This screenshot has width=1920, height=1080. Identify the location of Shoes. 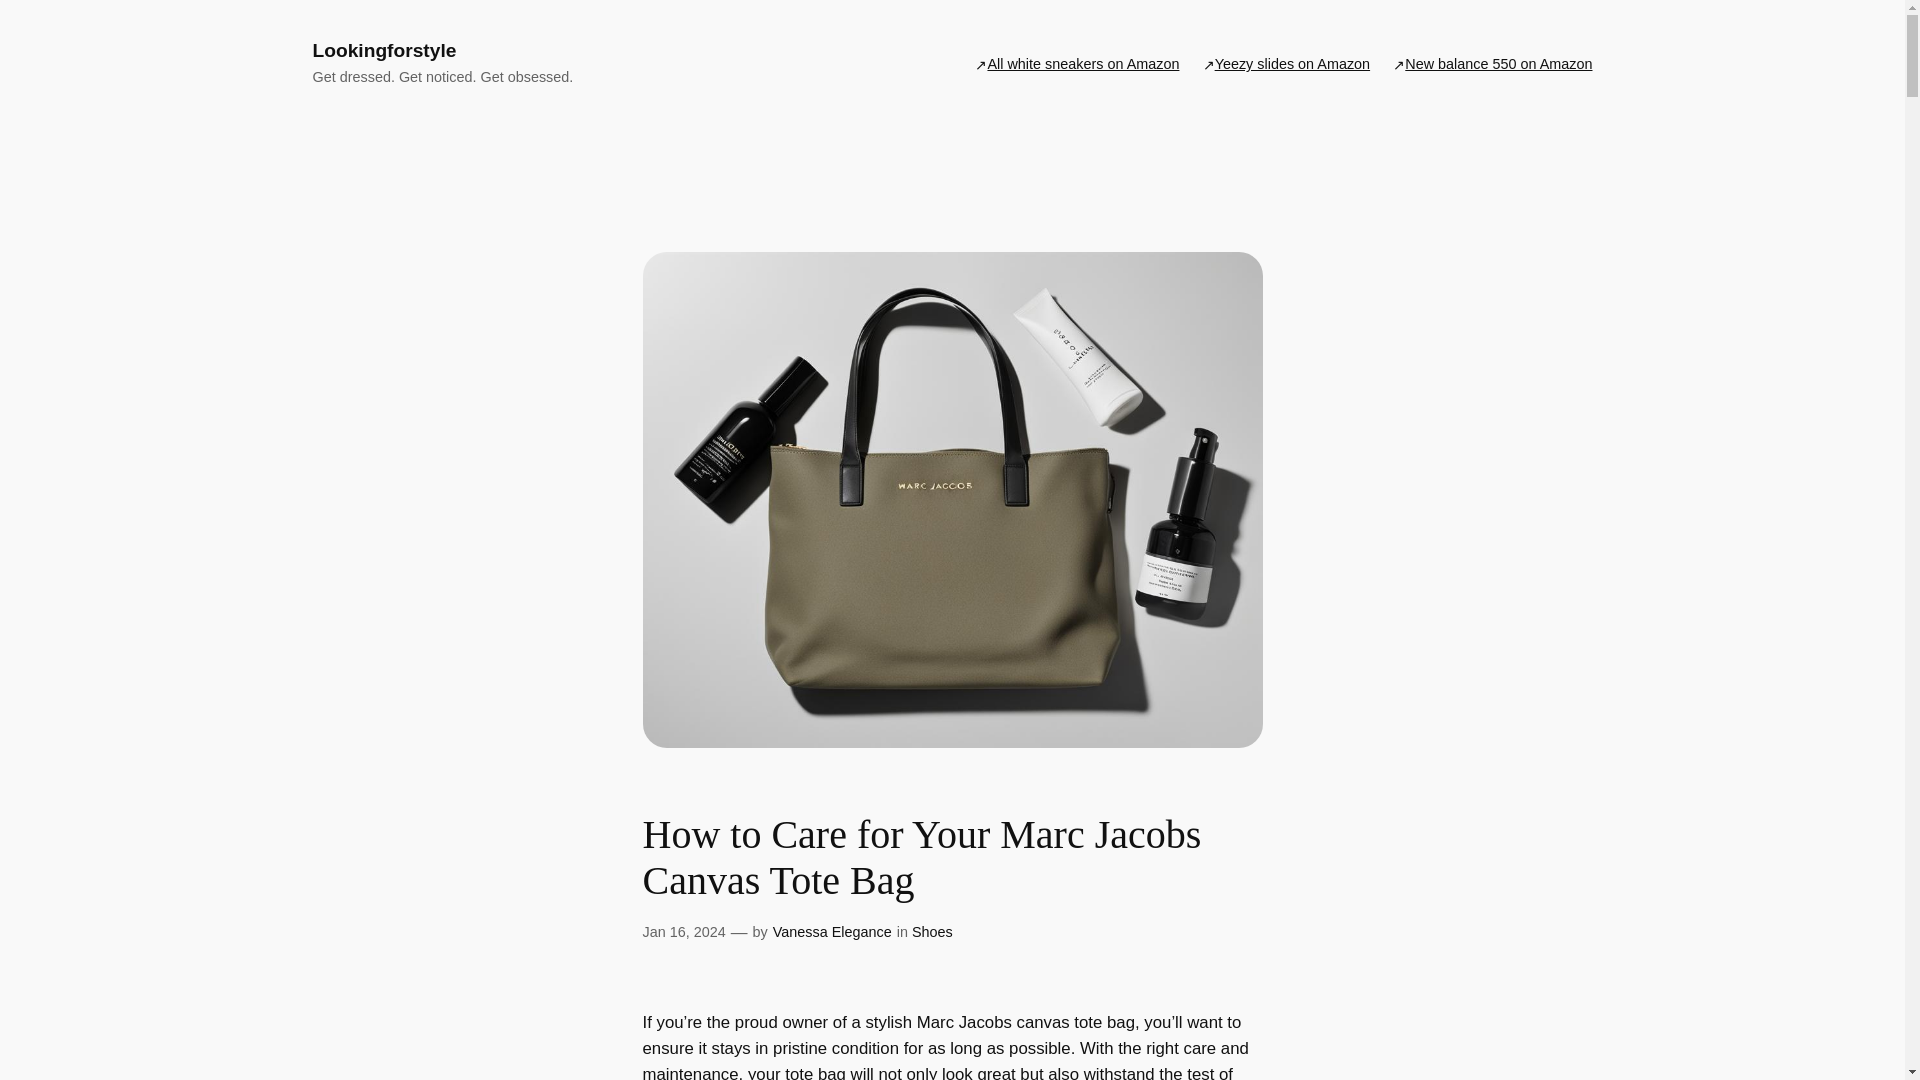
(932, 932).